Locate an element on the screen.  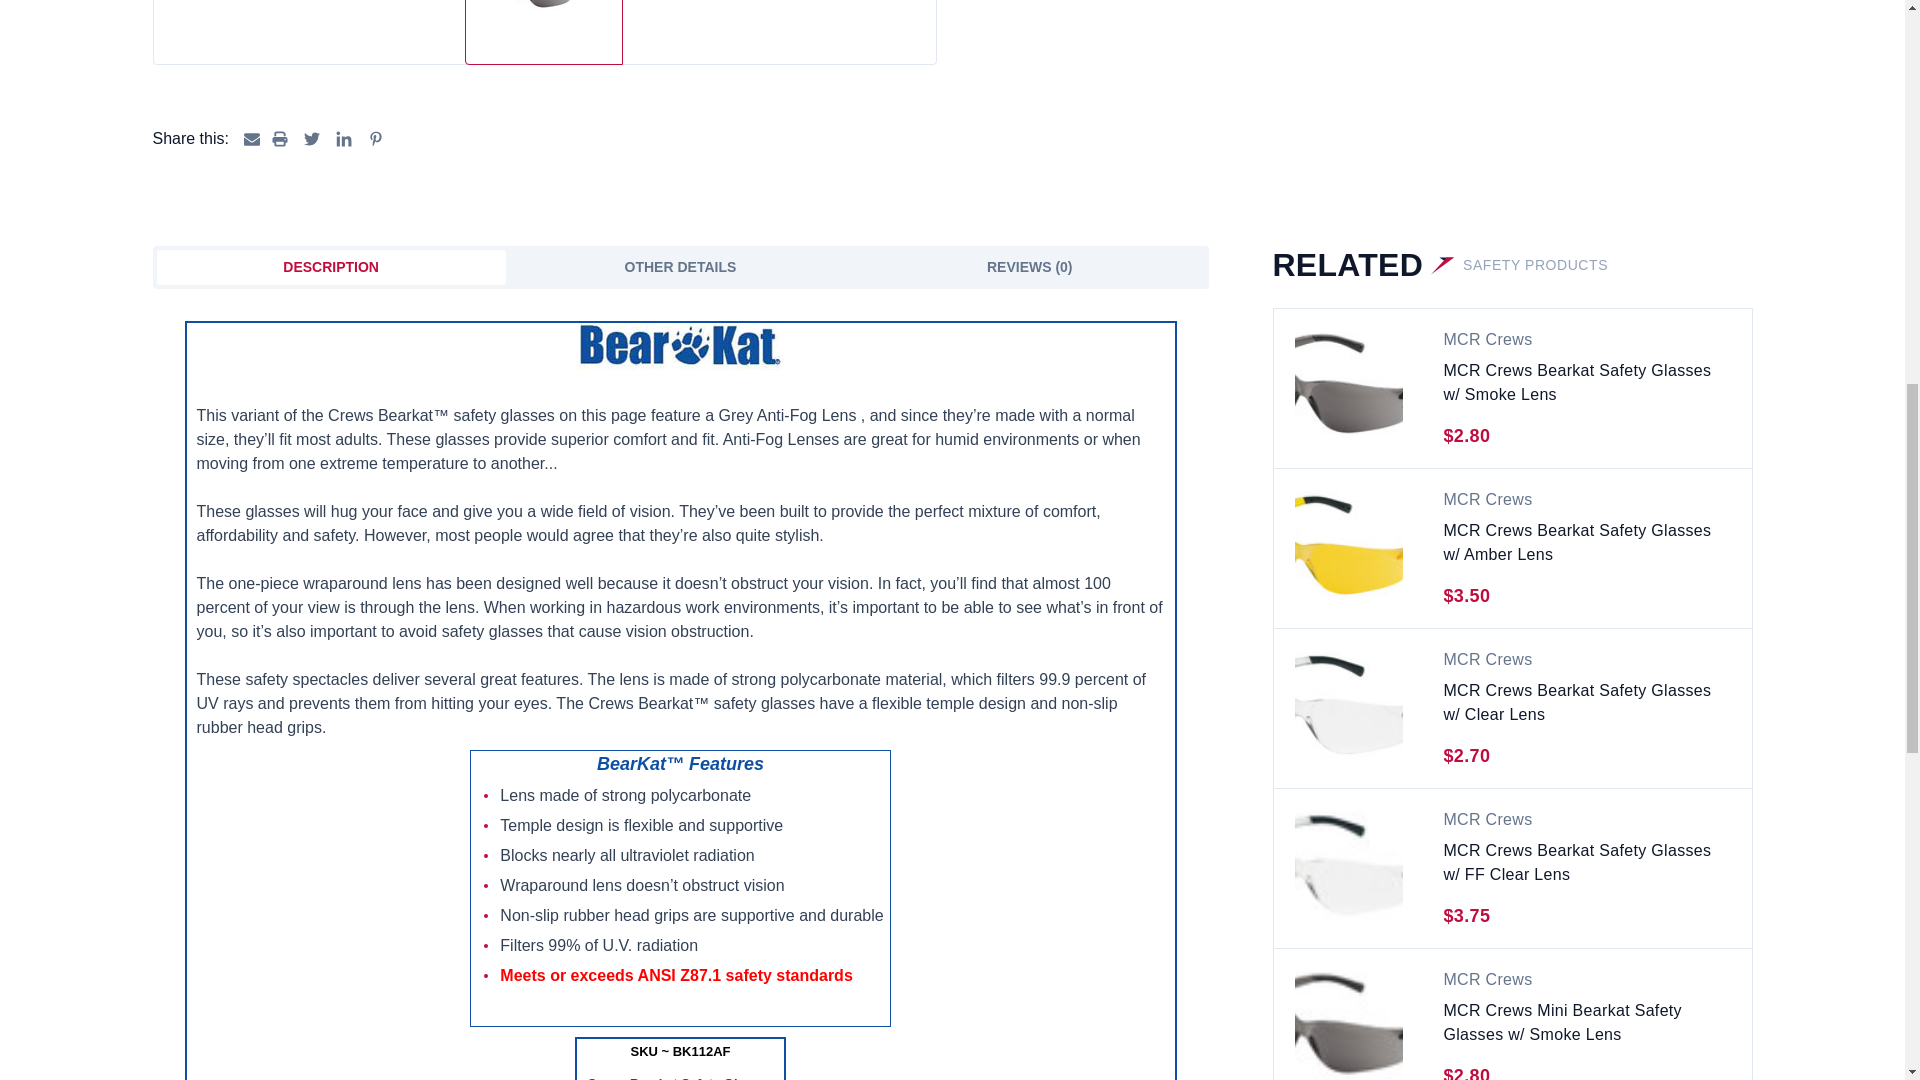
Email is located at coordinates (251, 138).